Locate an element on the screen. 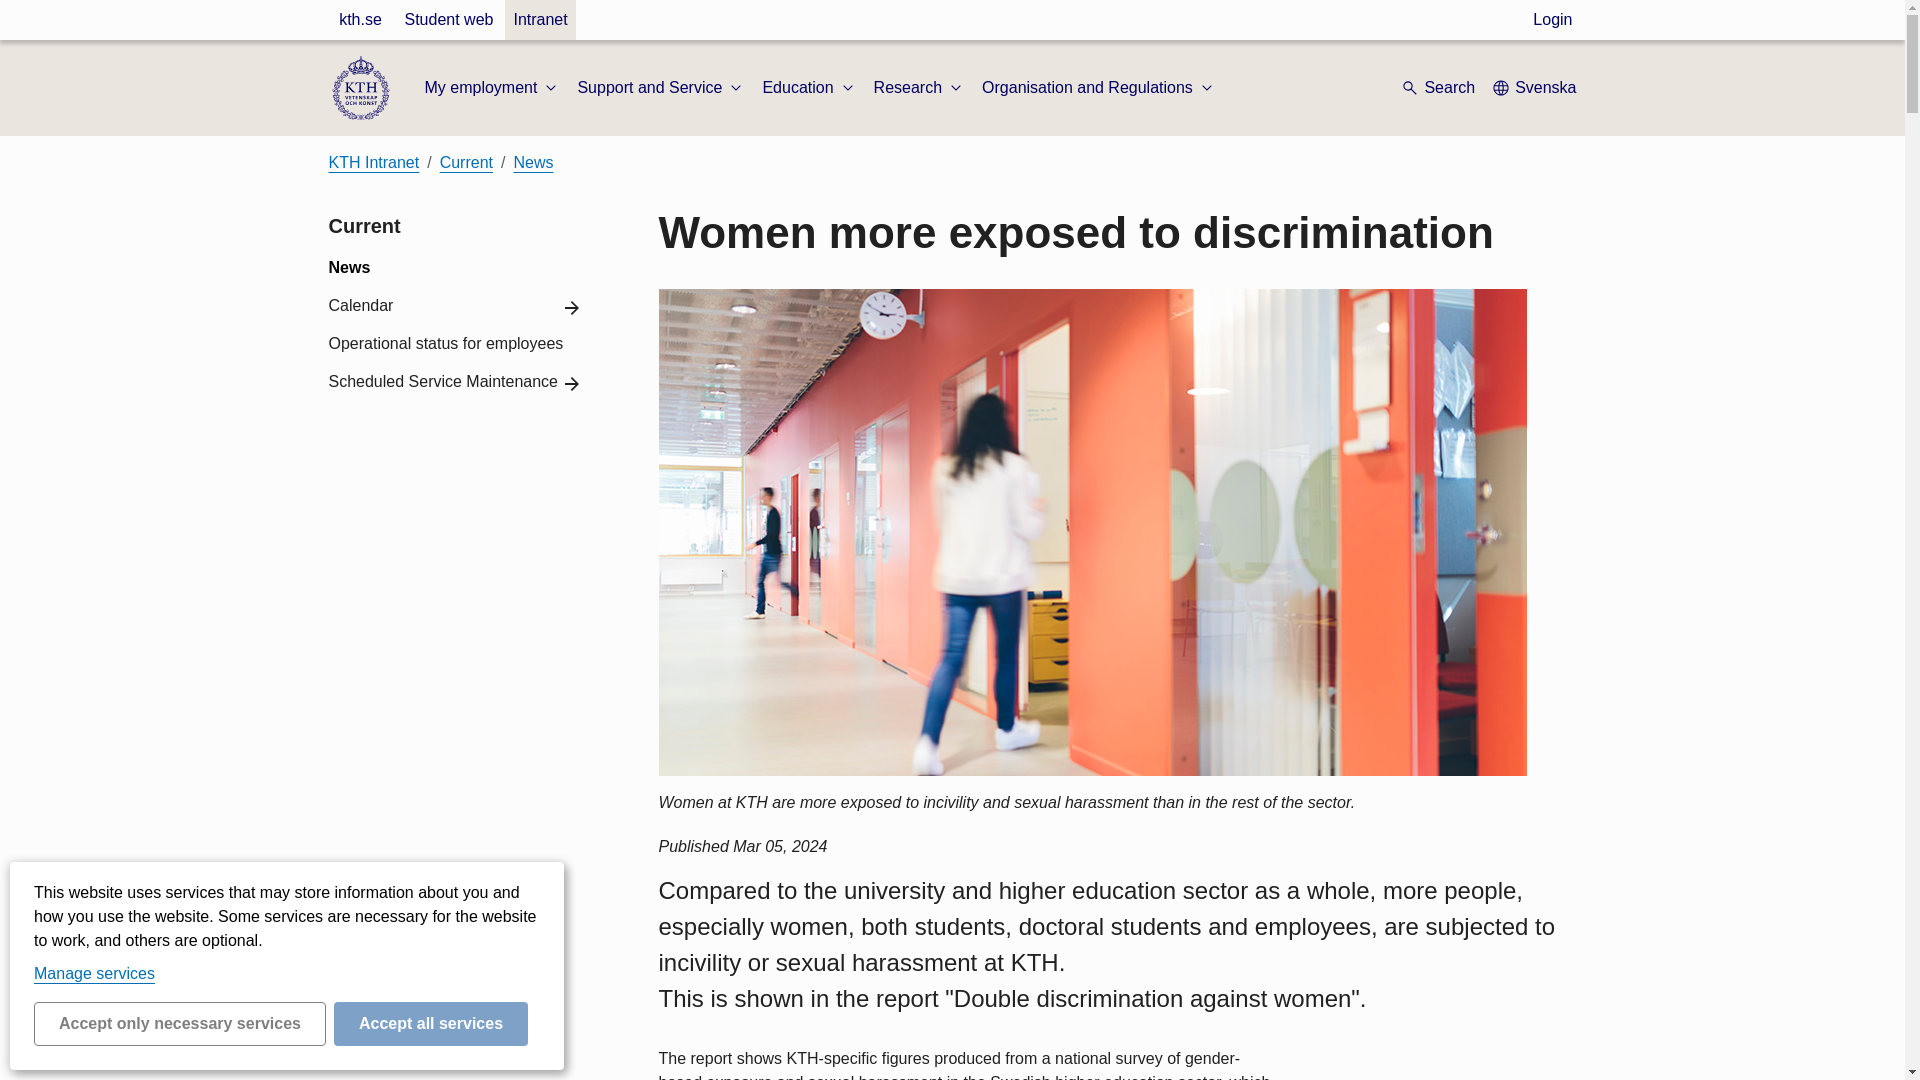 The width and height of the screenshot is (1920, 1080). Research is located at coordinates (919, 88).